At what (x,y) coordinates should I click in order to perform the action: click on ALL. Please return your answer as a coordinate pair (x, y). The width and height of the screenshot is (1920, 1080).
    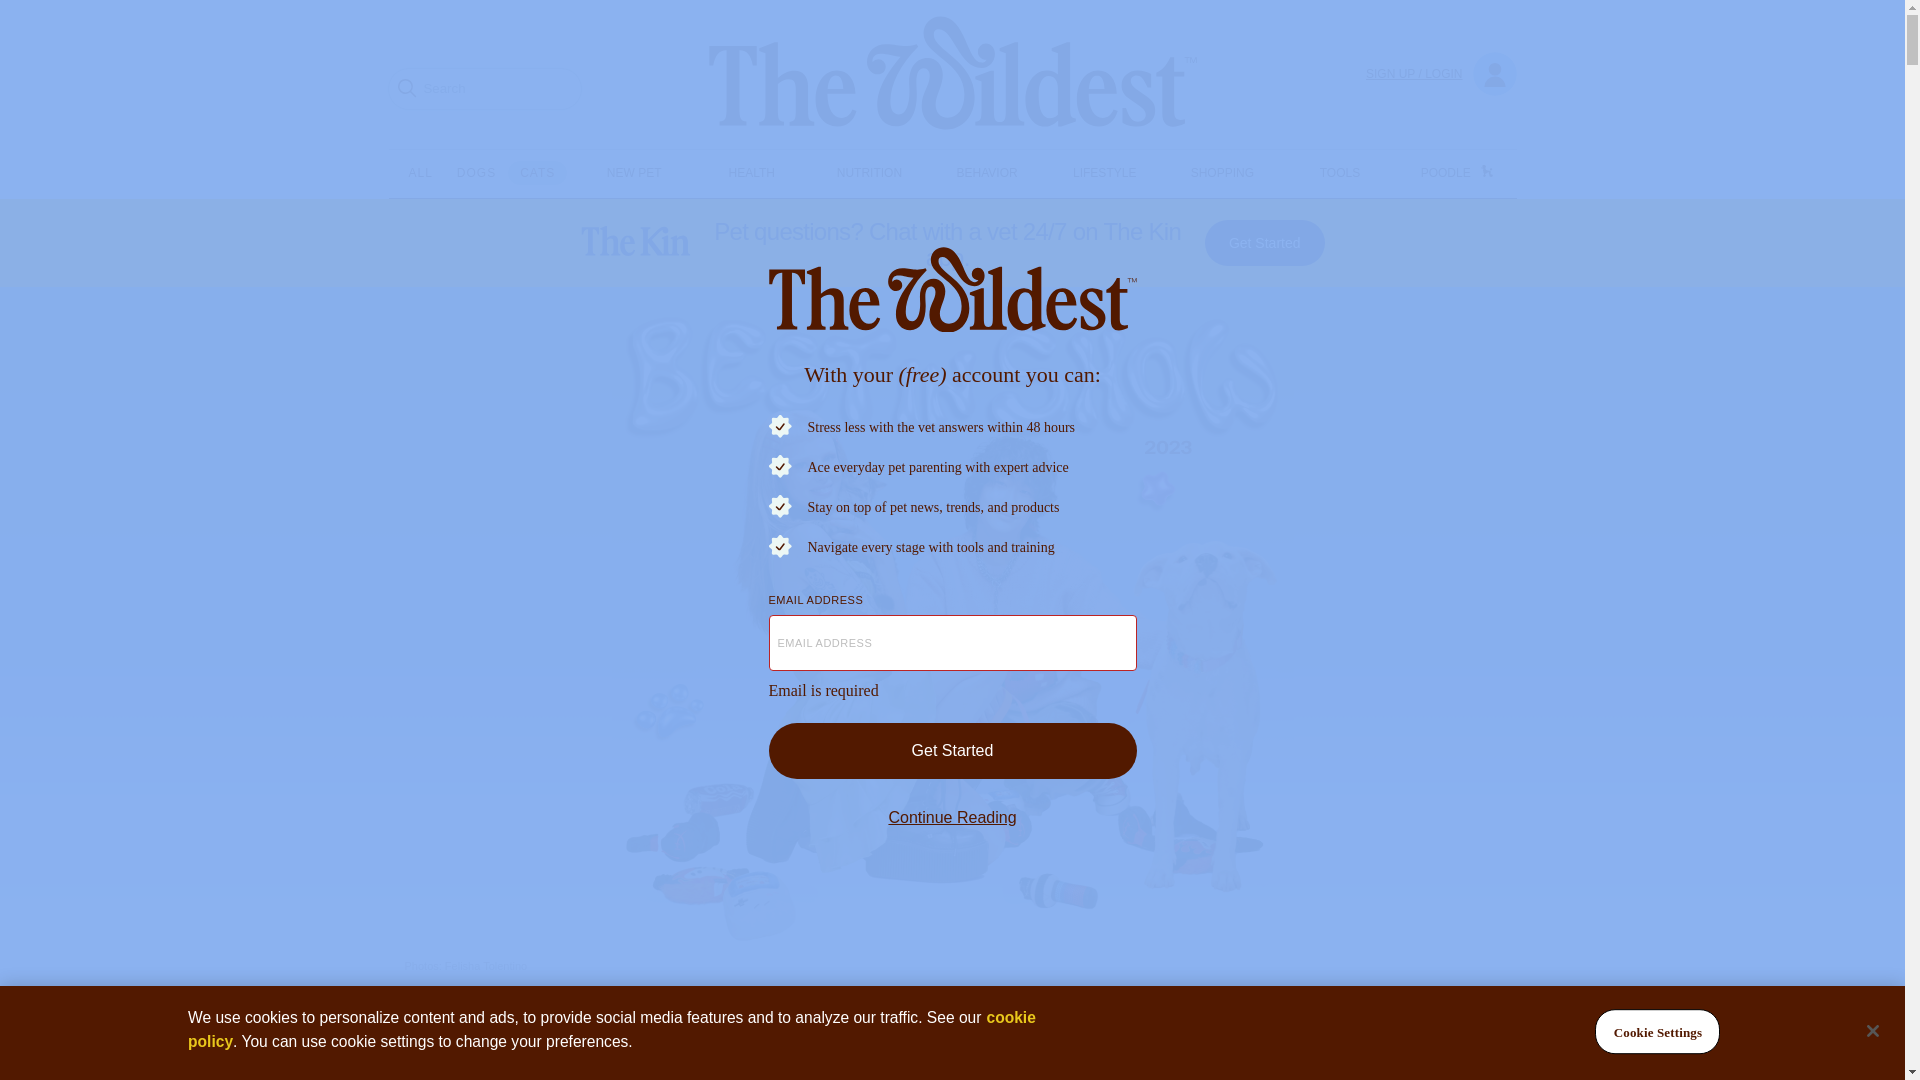
    Looking at the image, I should click on (419, 172).